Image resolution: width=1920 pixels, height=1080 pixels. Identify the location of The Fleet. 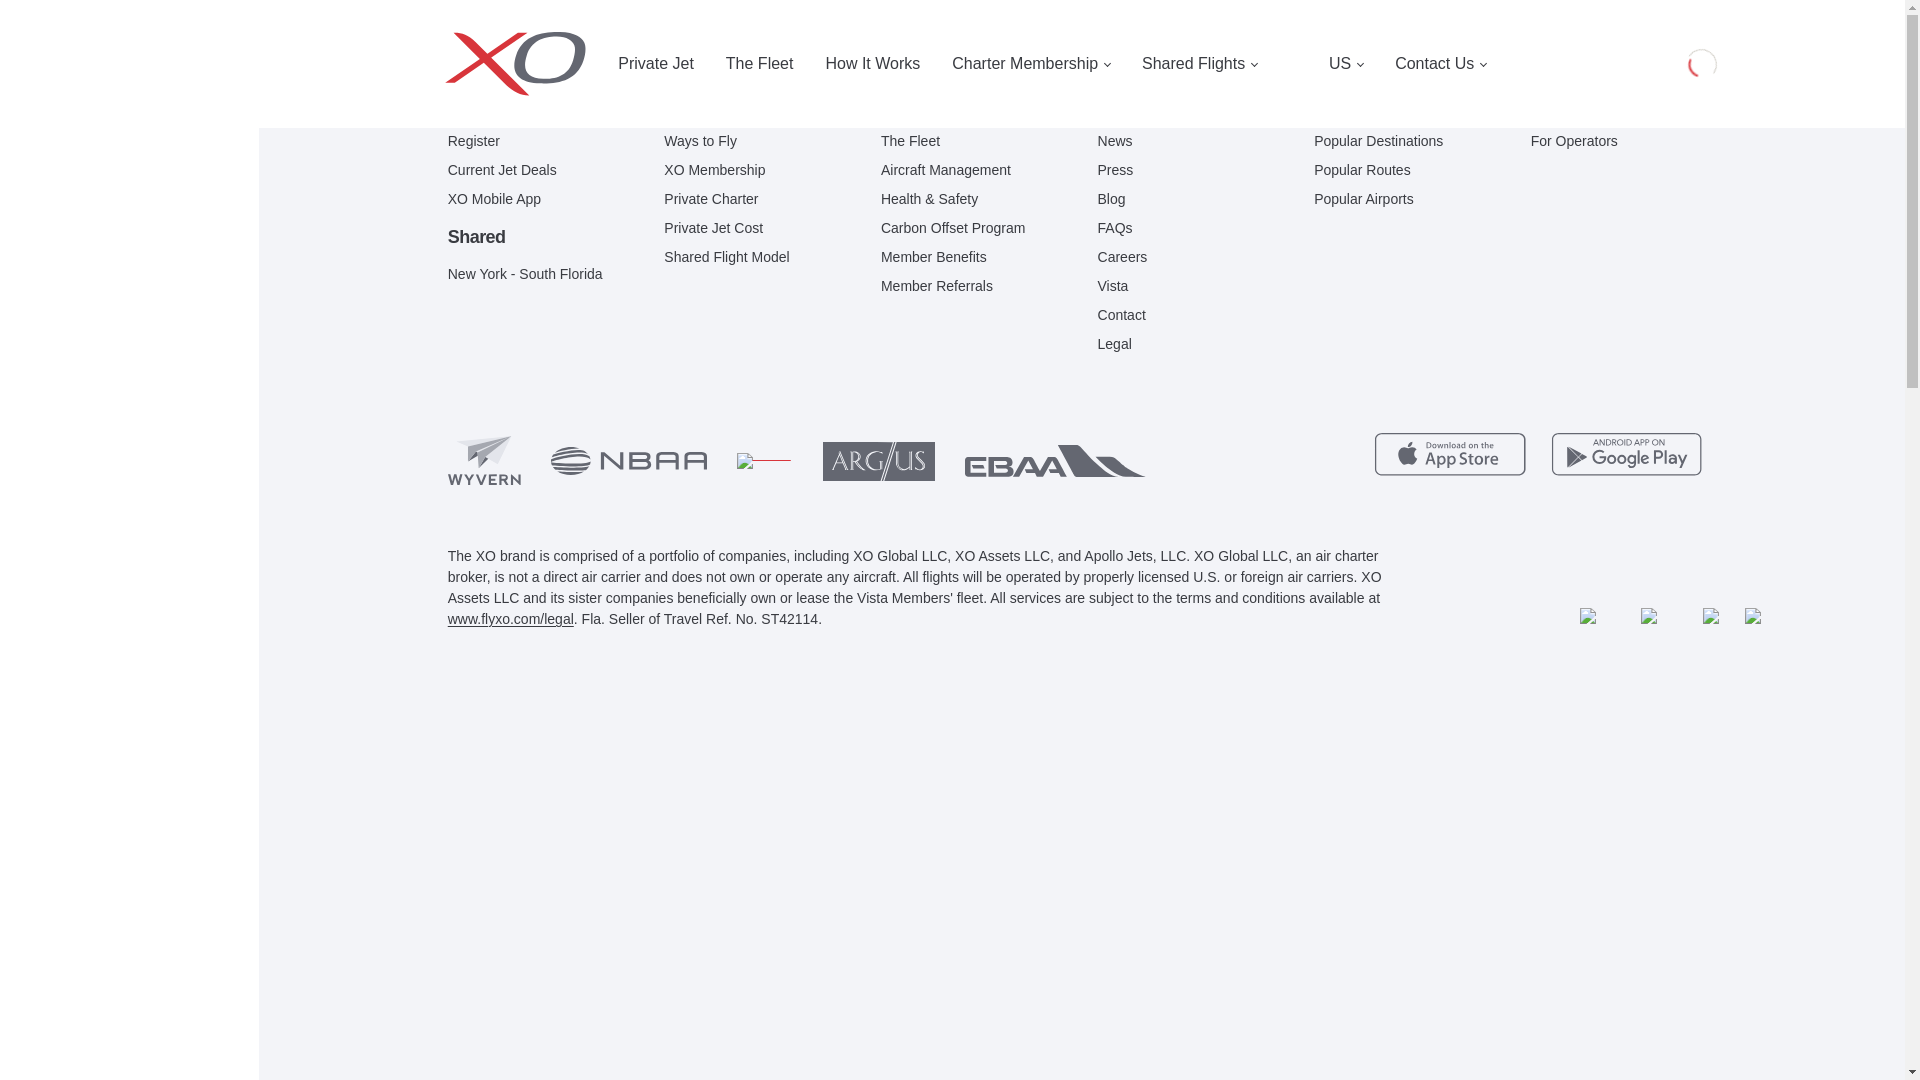
(760, 64).